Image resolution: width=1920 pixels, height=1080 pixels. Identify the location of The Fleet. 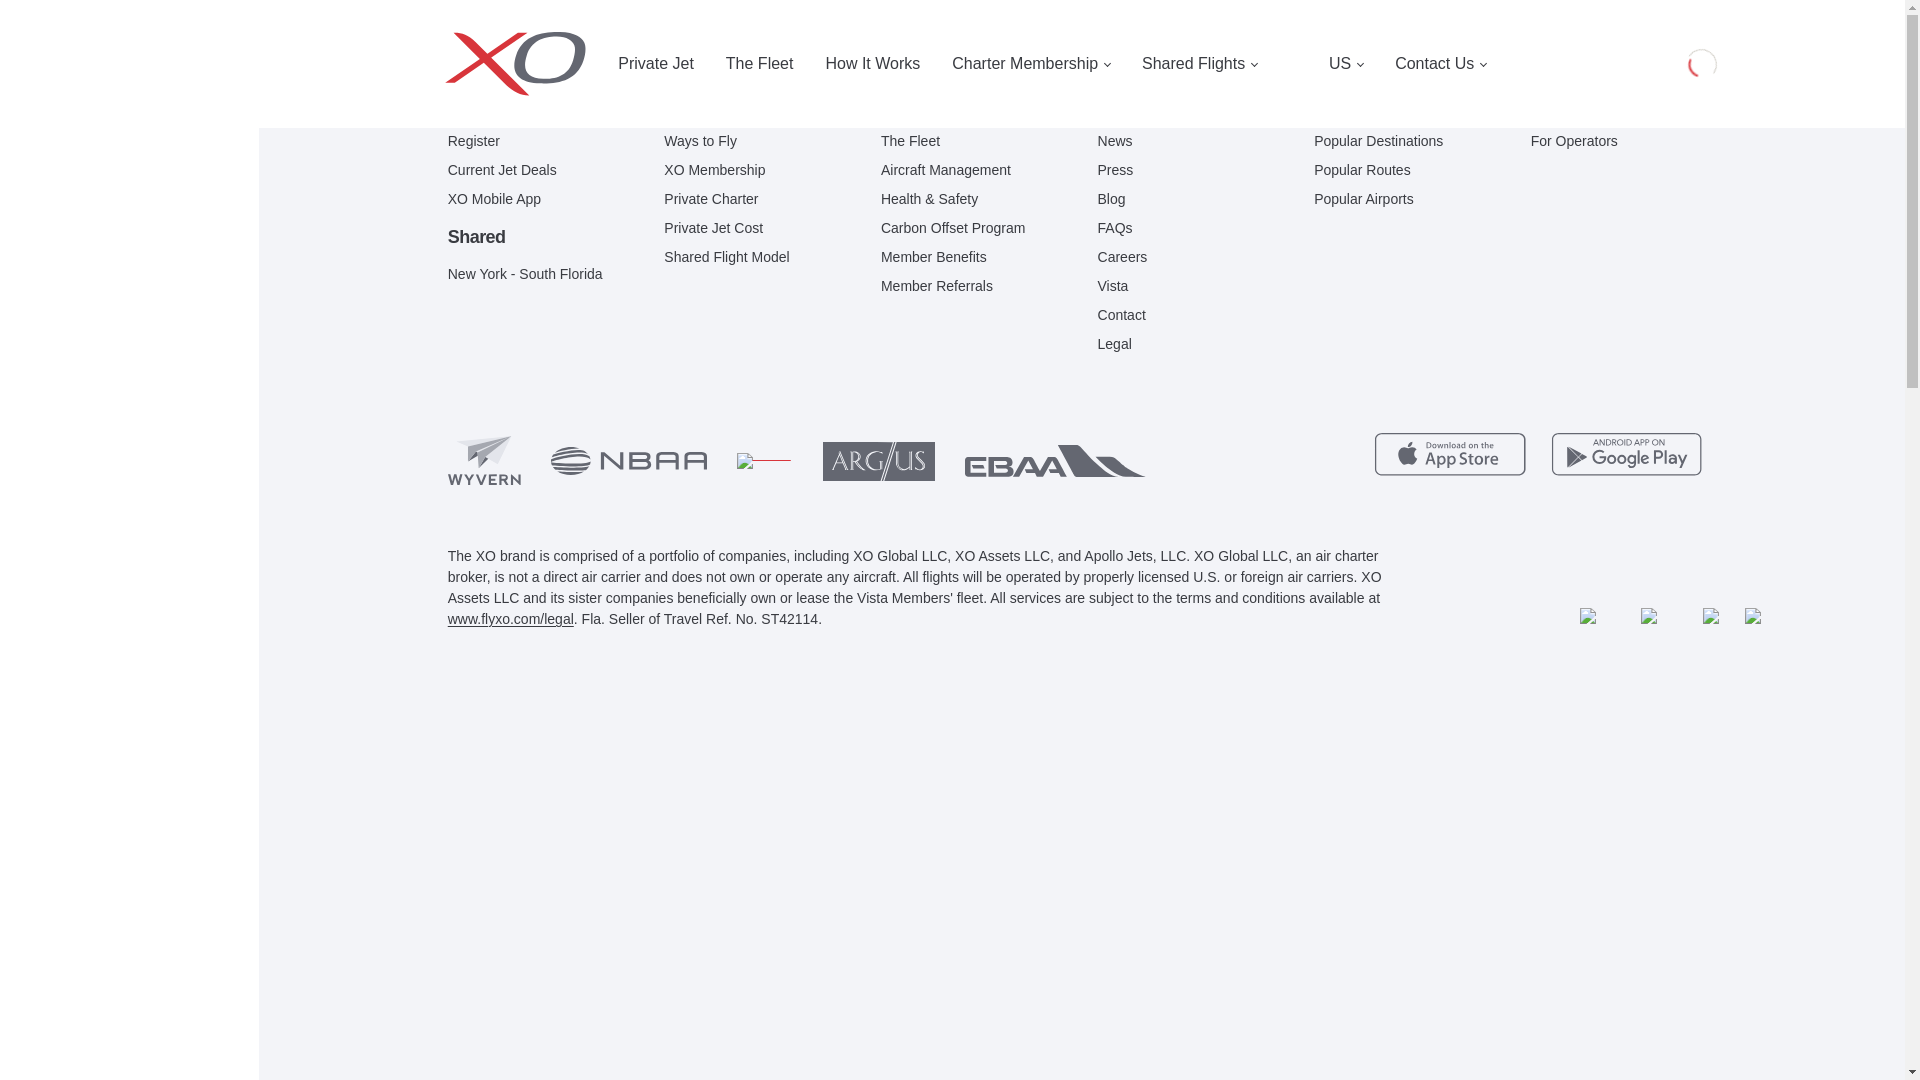
(760, 64).